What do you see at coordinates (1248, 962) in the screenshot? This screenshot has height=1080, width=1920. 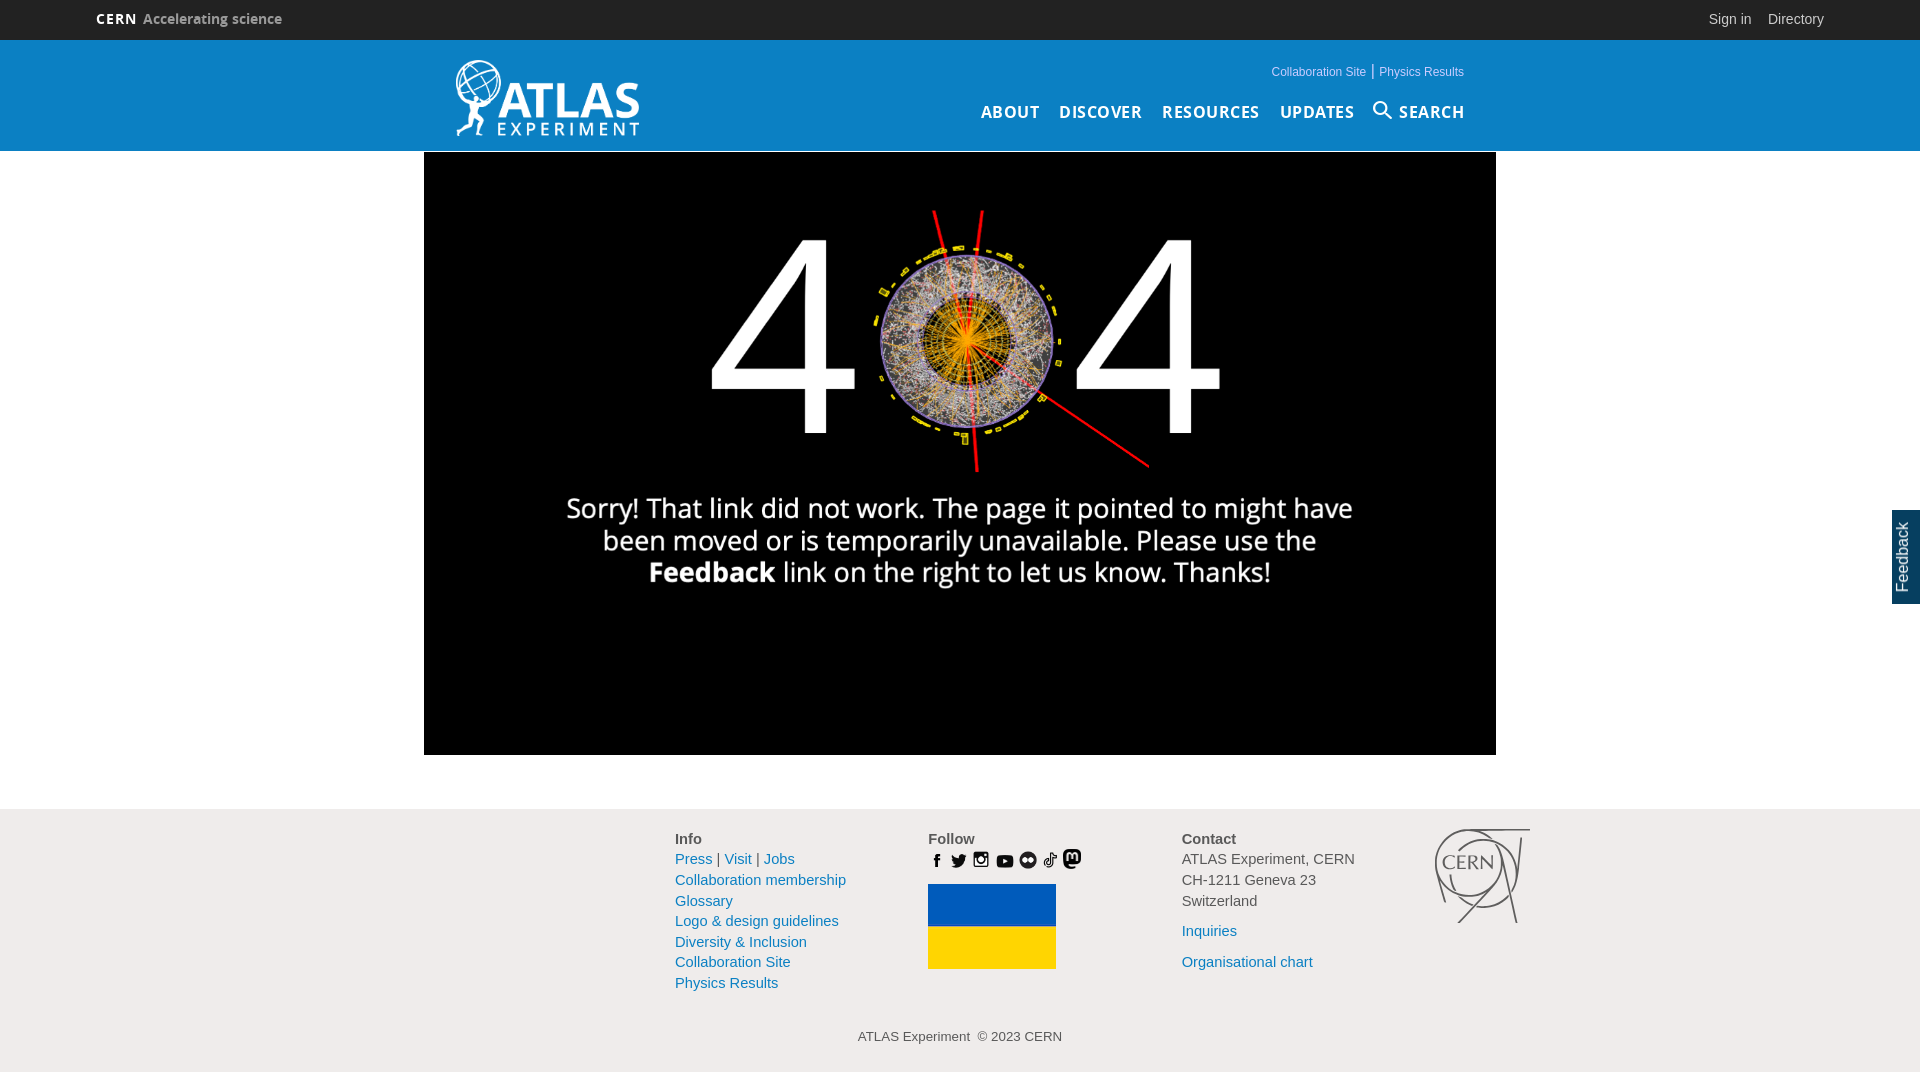 I see `Organisational chart` at bounding box center [1248, 962].